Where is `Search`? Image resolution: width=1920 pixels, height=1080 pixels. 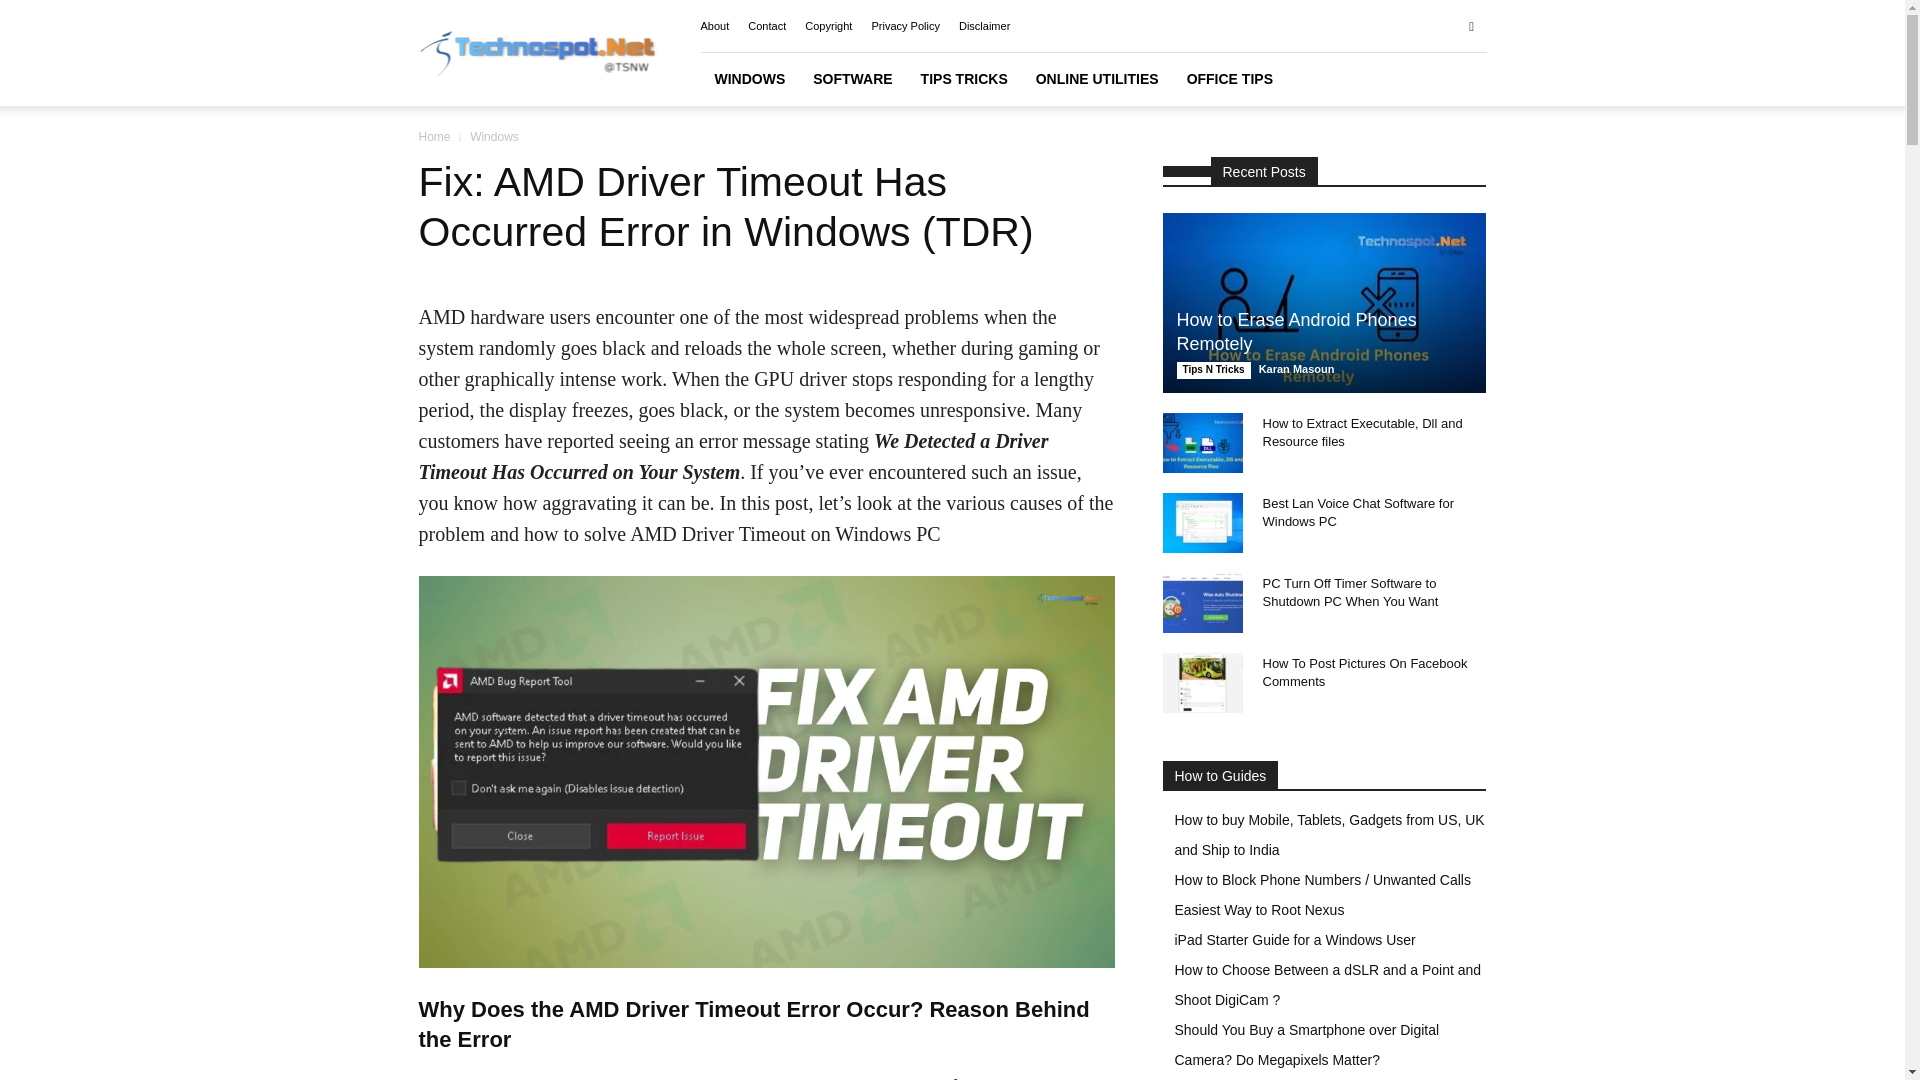 Search is located at coordinates (1430, 97).